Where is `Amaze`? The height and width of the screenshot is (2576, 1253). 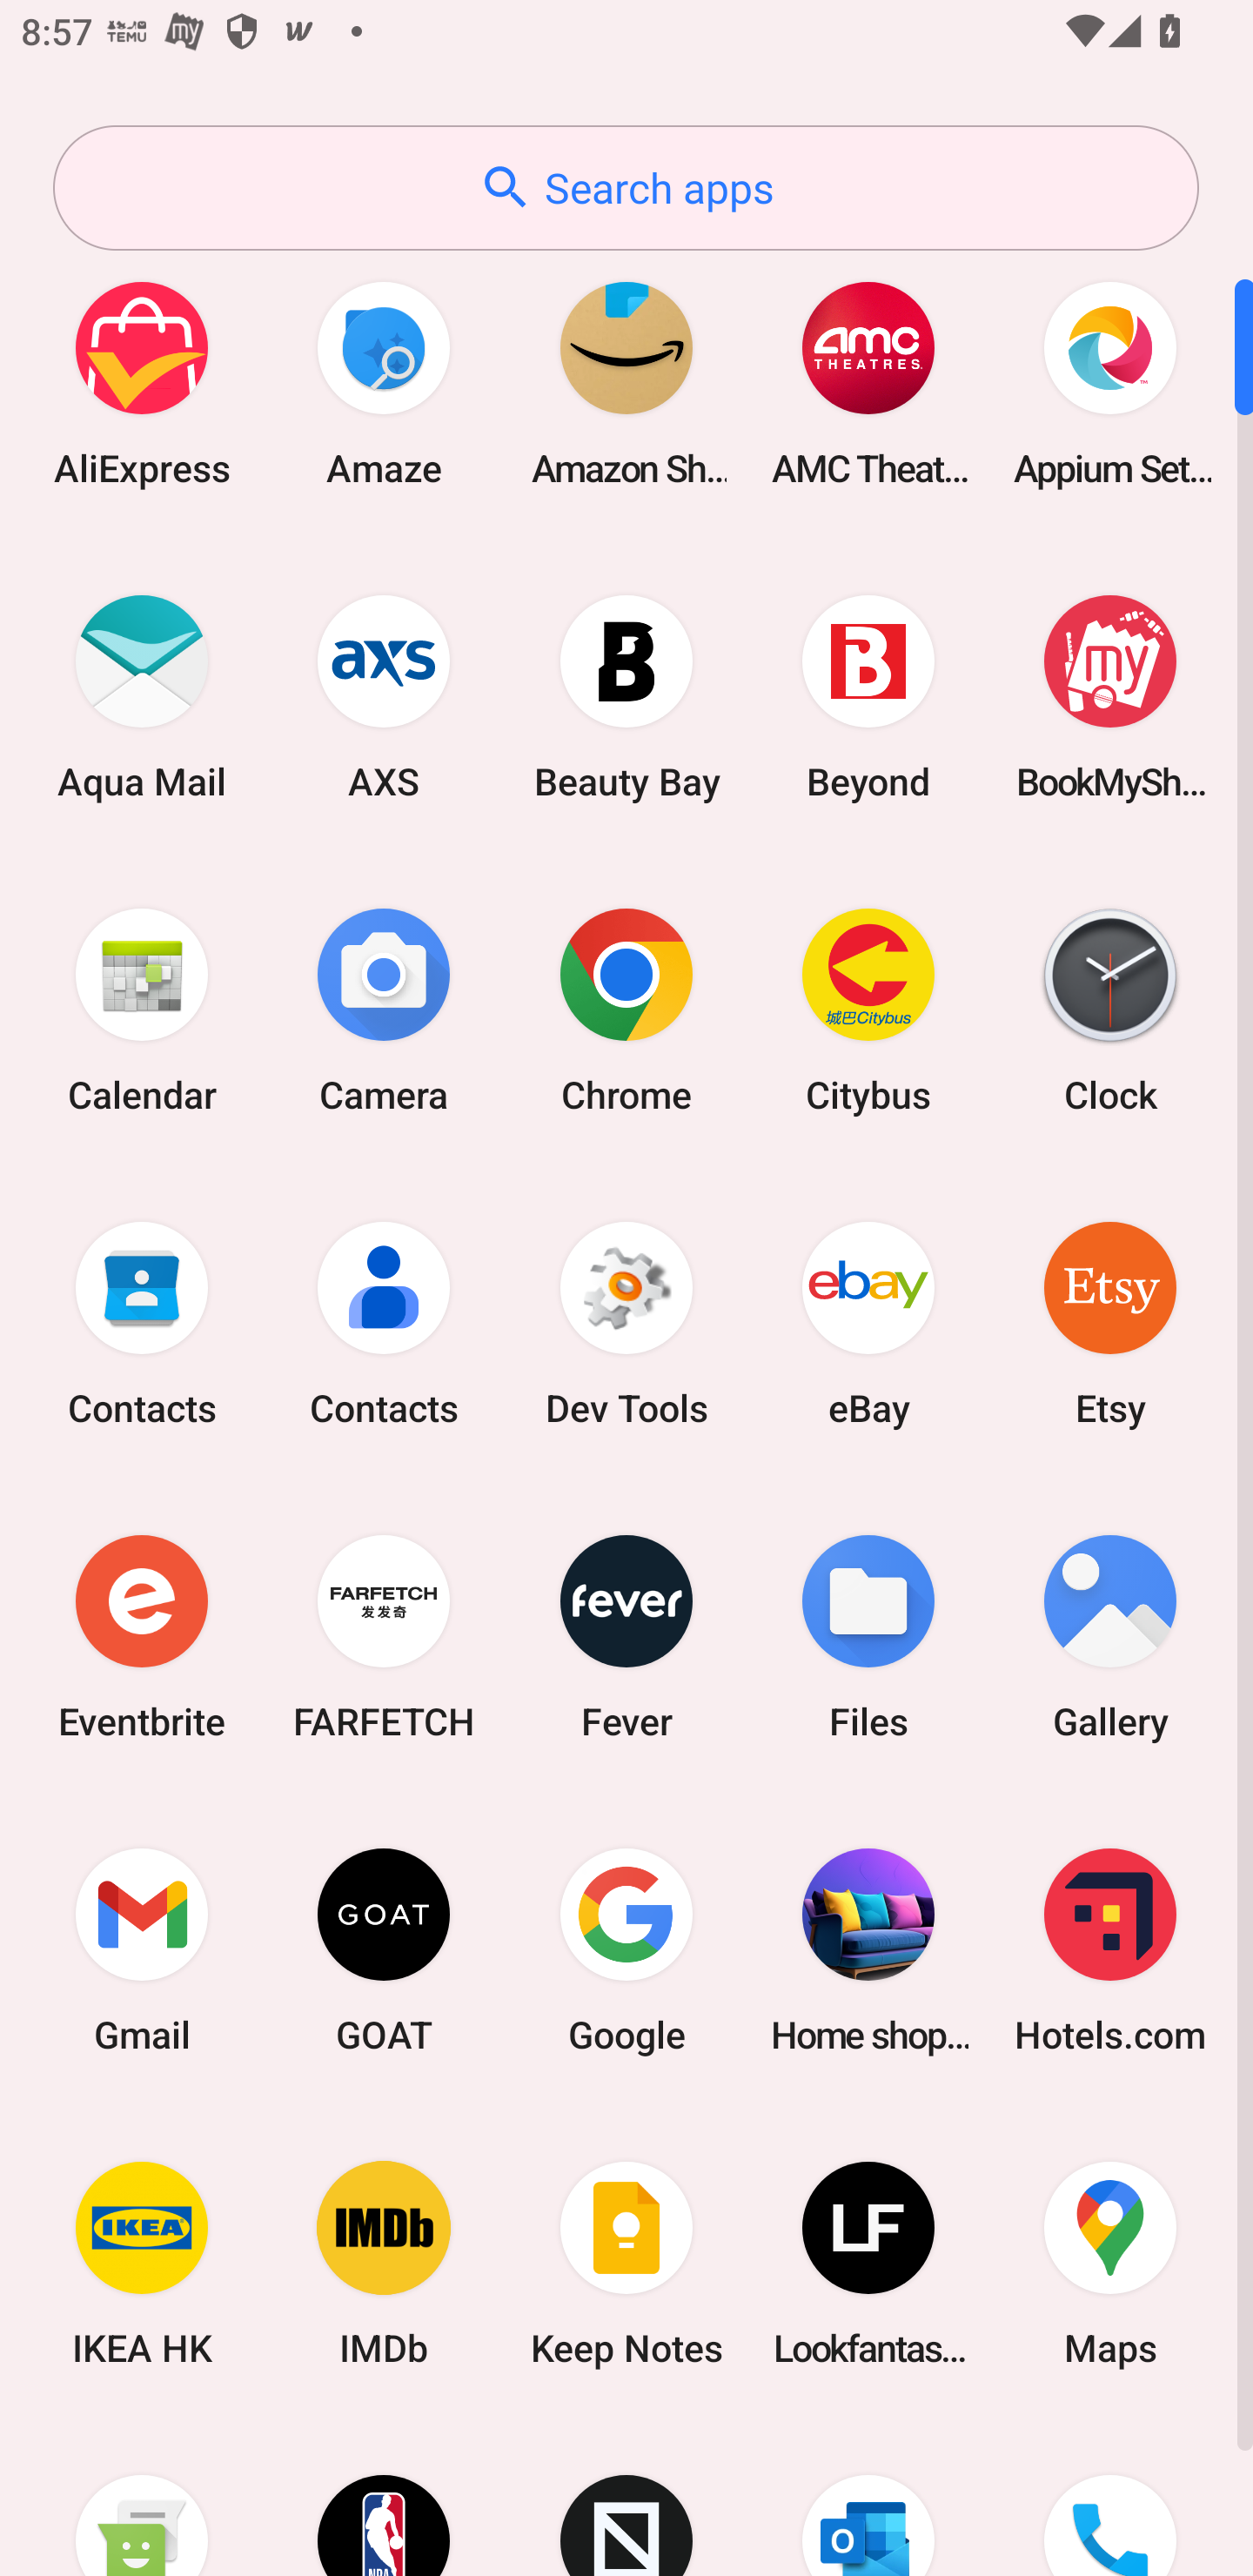
Amaze is located at coordinates (384, 383).